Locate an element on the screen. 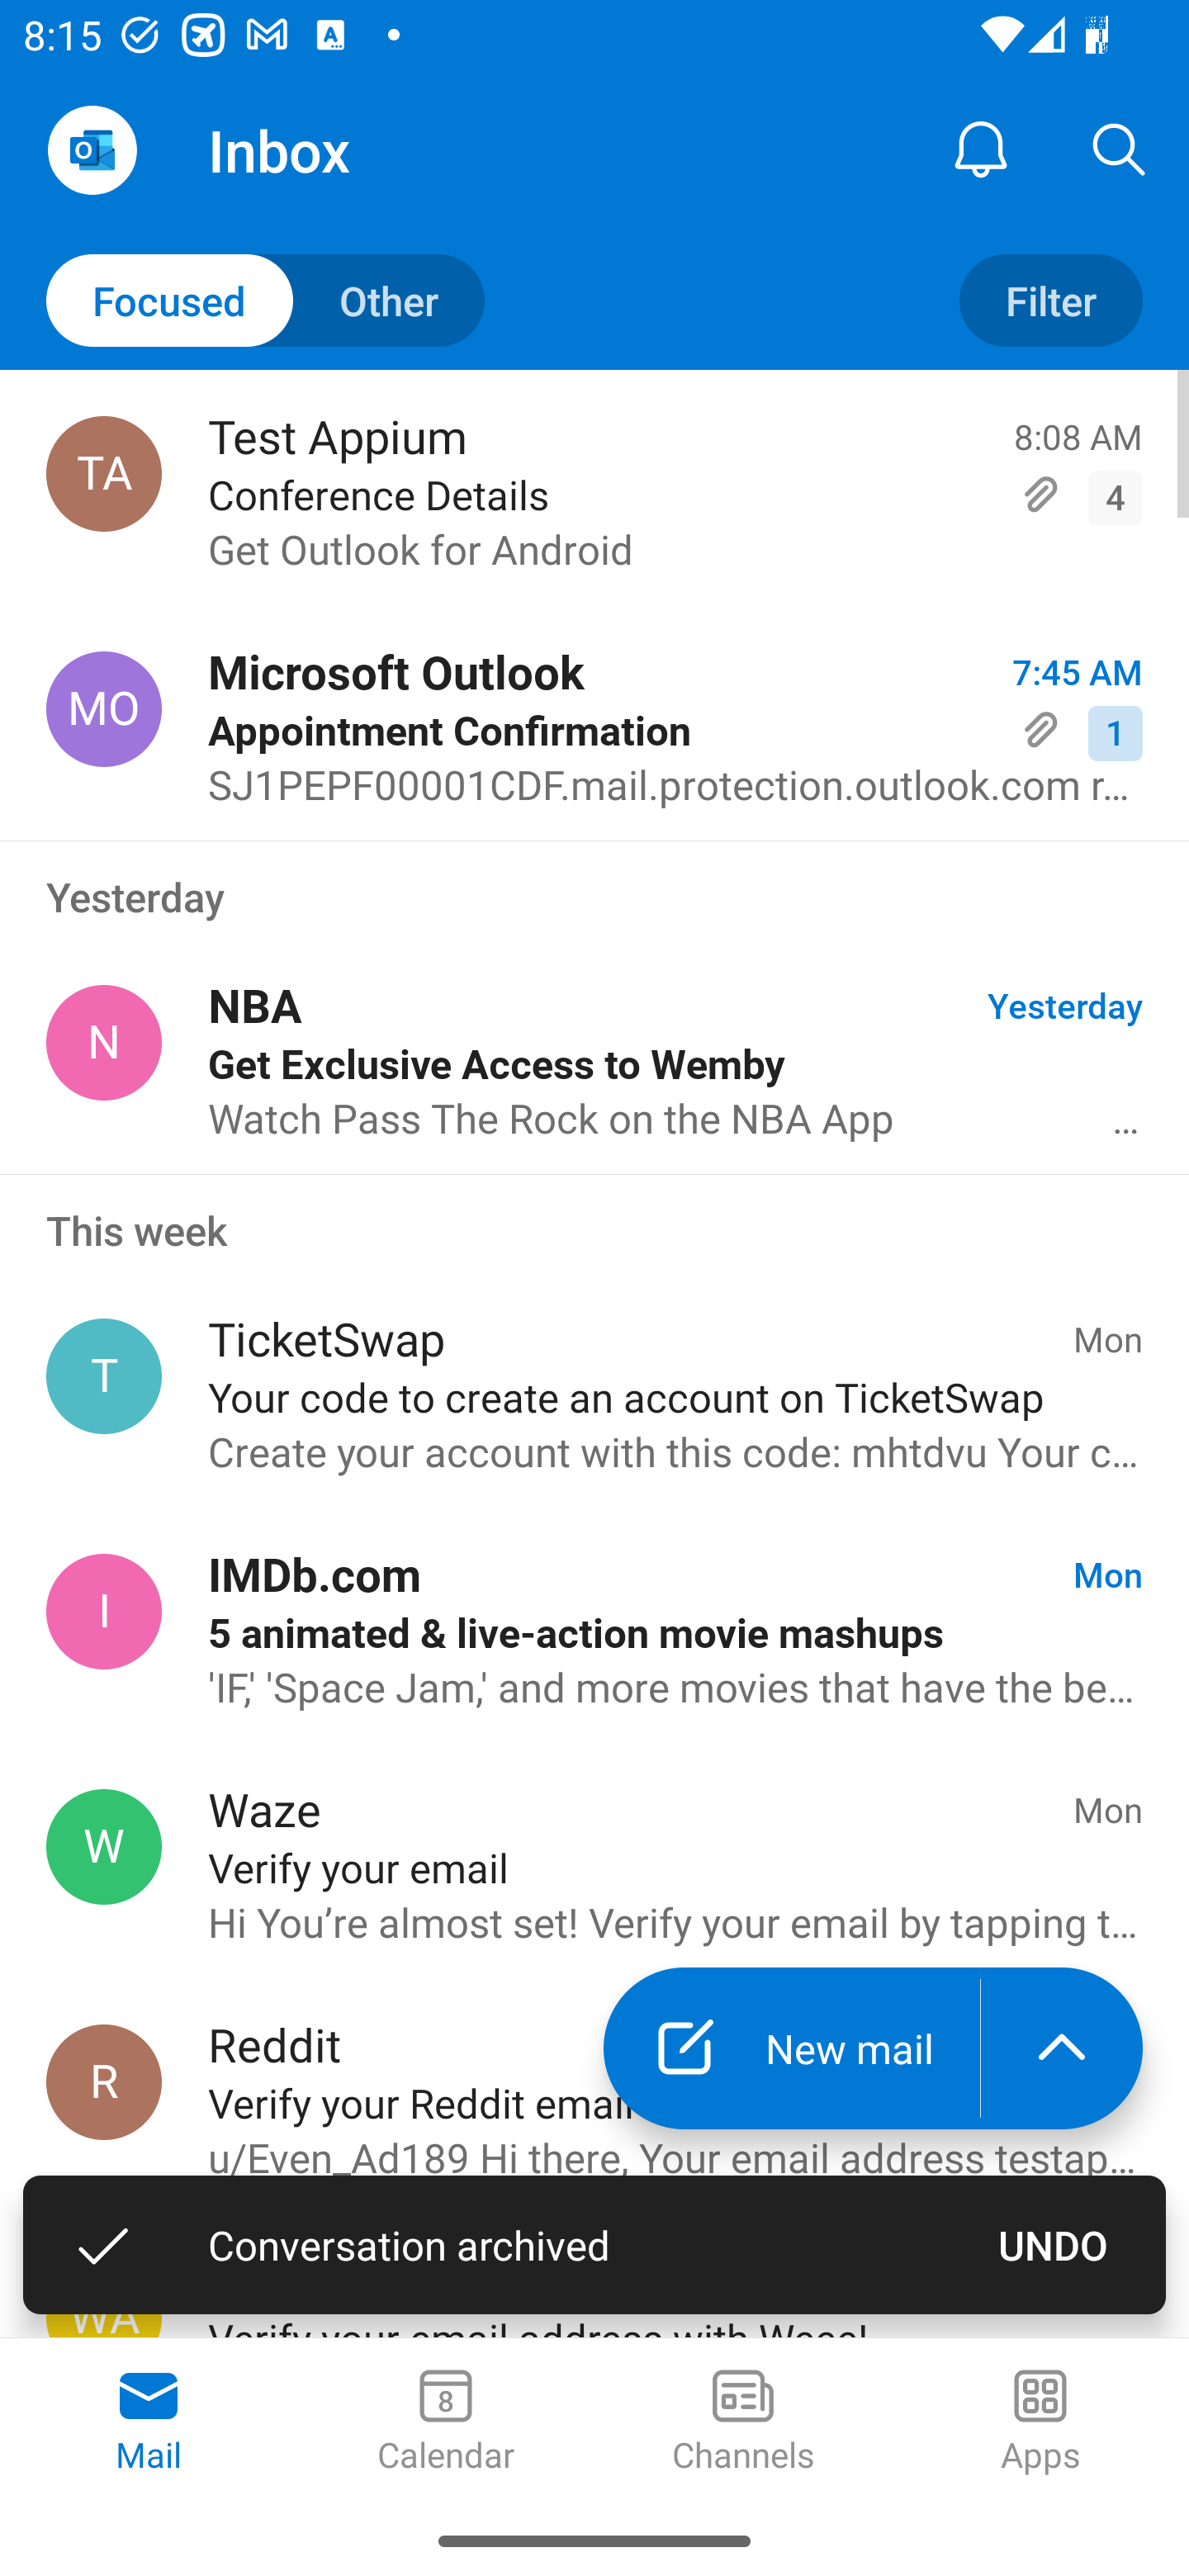  Channels is located at coordinates (743, 2422).